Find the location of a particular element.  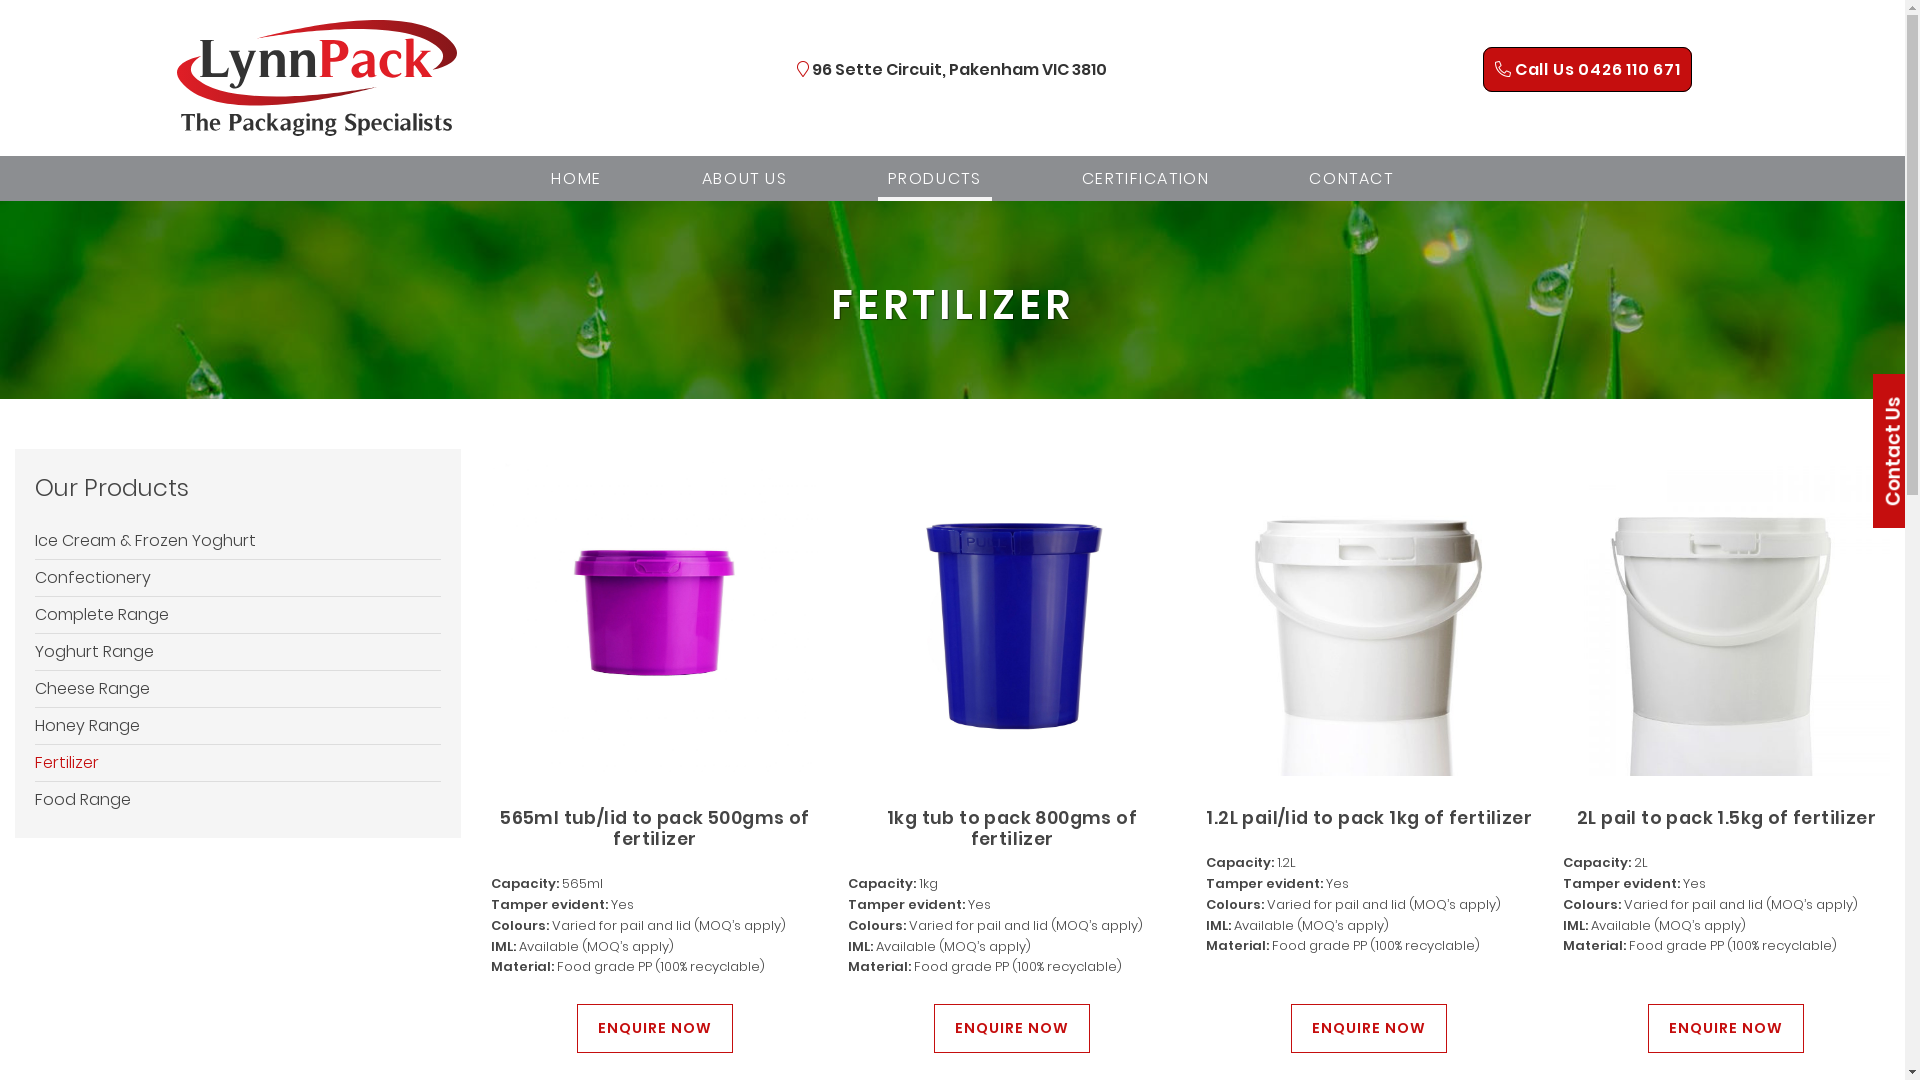

Call Us 0426 110 671 is located at coordinates (1588, 70).